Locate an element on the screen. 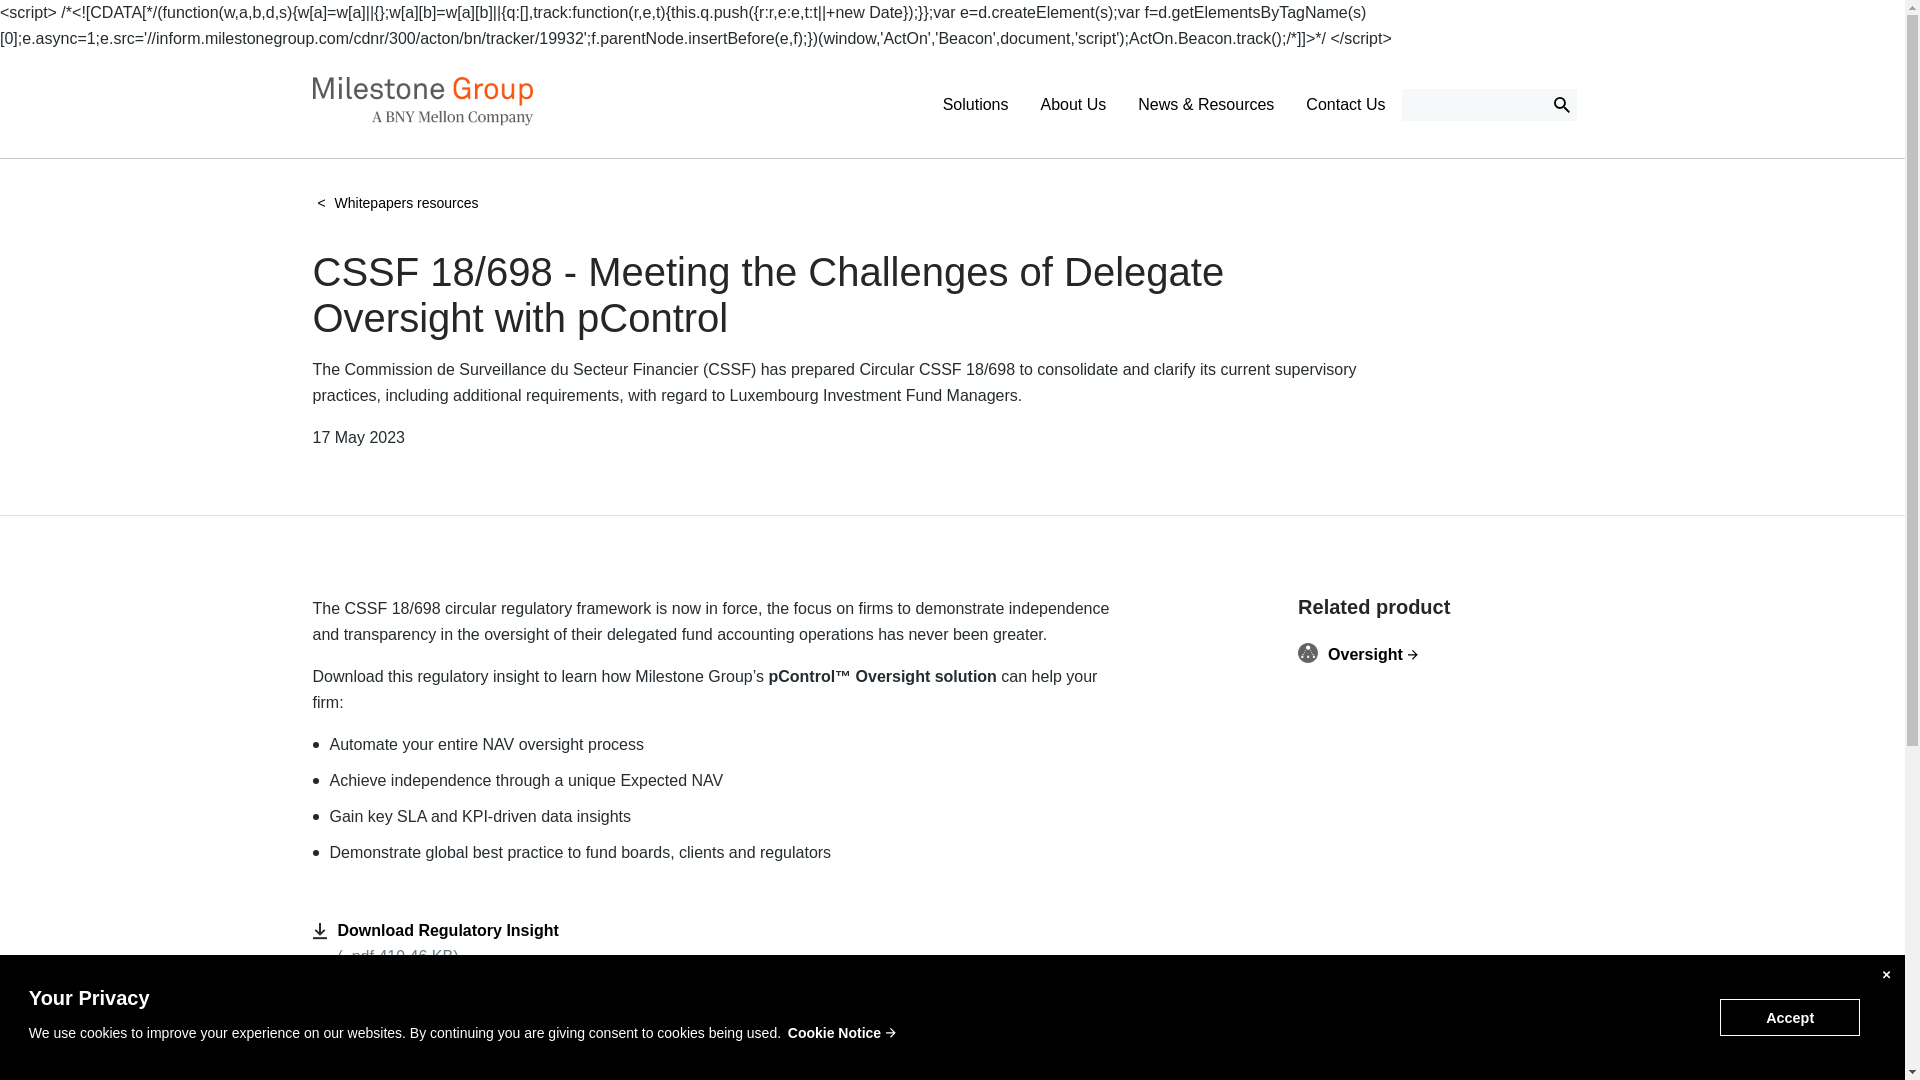 The height and width of the screenshot is (1080, 1920). Back to List is located at coordinates (364, 1036).